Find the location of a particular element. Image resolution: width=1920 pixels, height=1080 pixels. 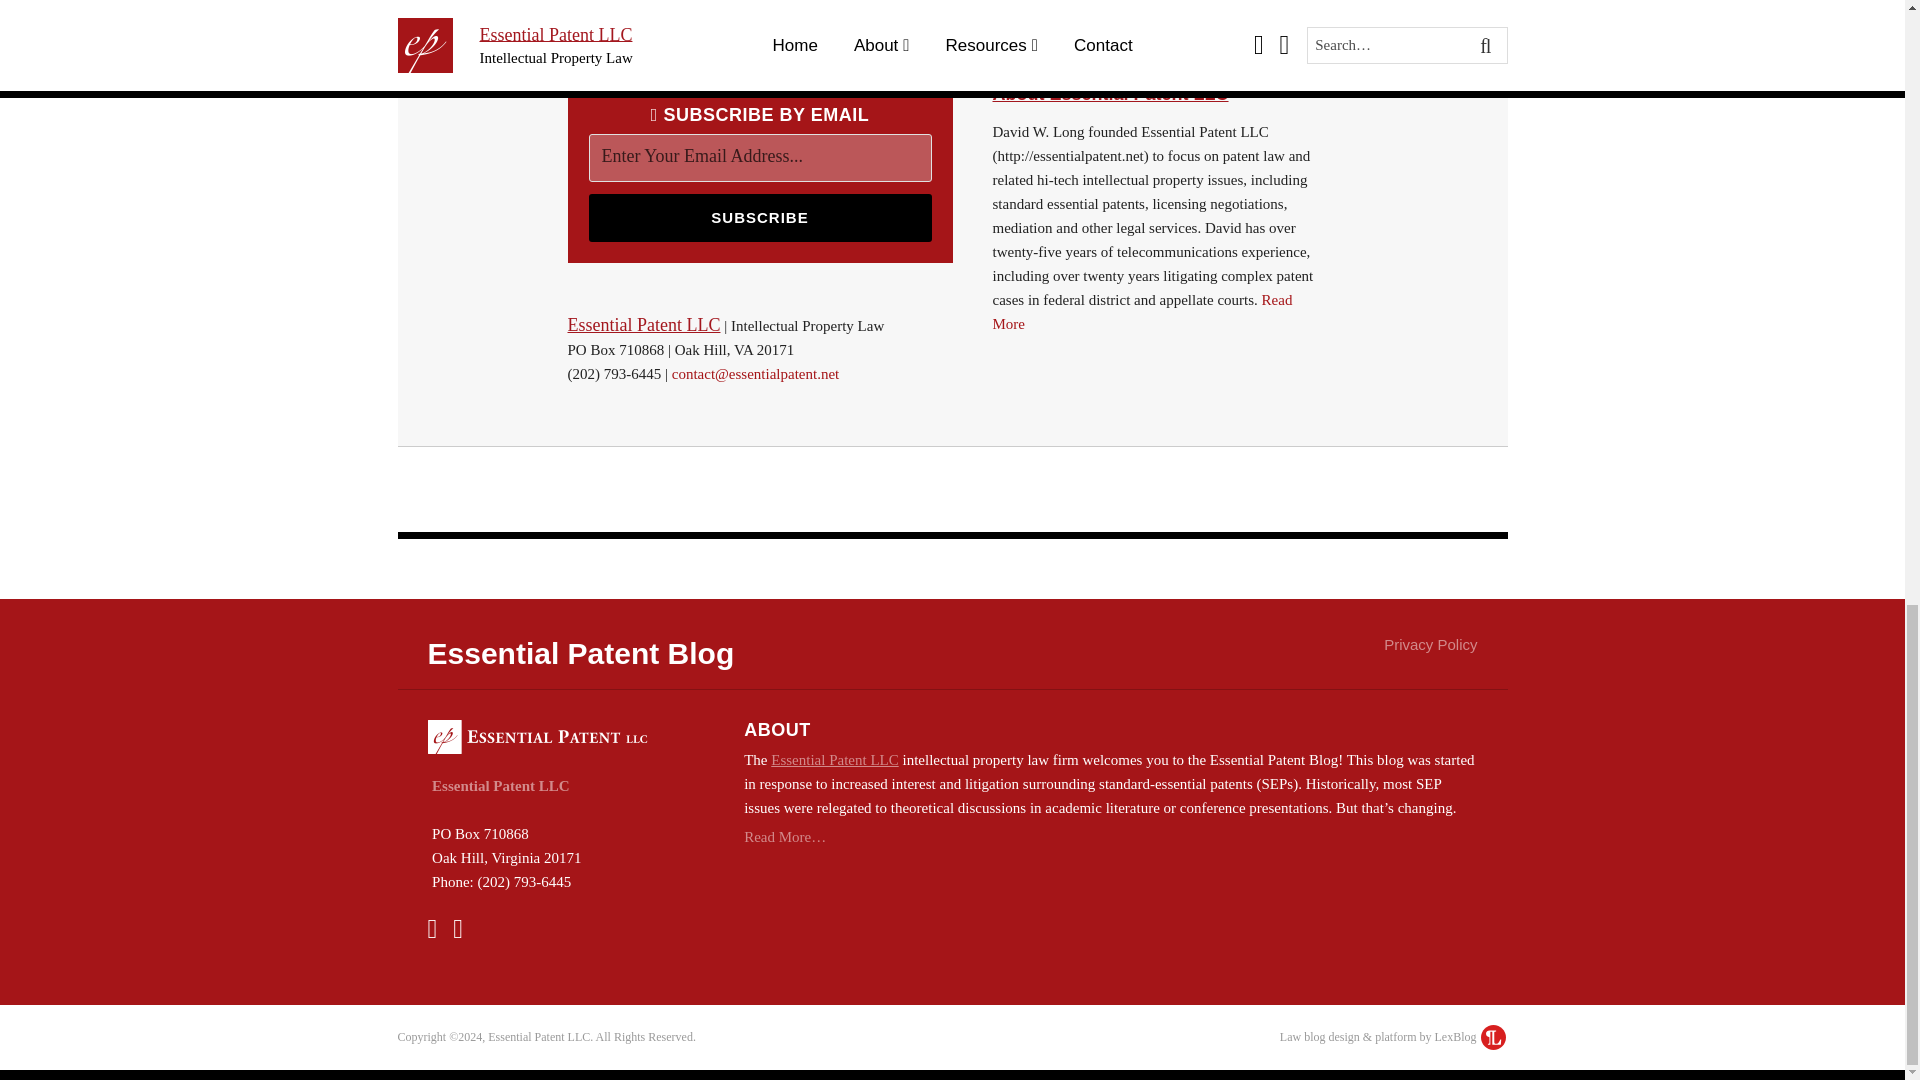

Subscribe is located at coordinates (759, 218).